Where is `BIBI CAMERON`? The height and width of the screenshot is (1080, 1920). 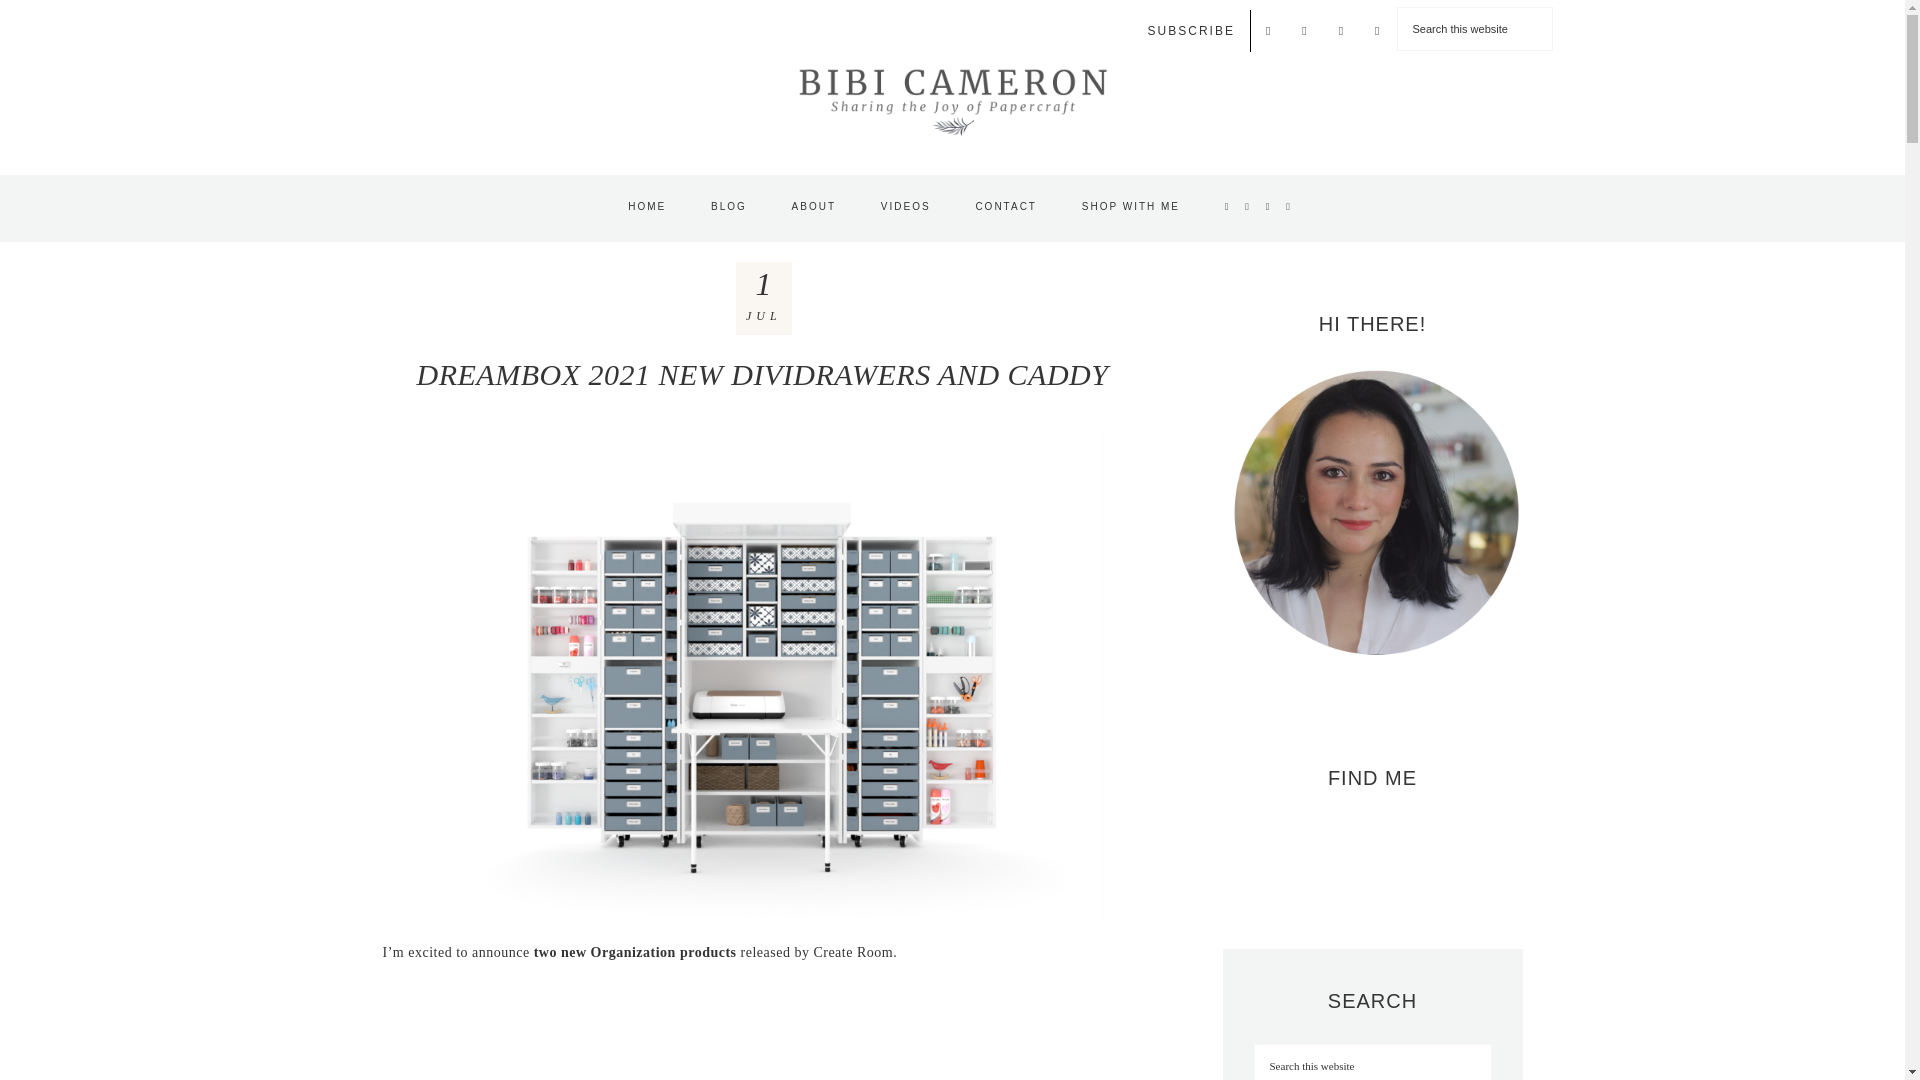
BIBI CAMERON is located at coordinates (952, 100).